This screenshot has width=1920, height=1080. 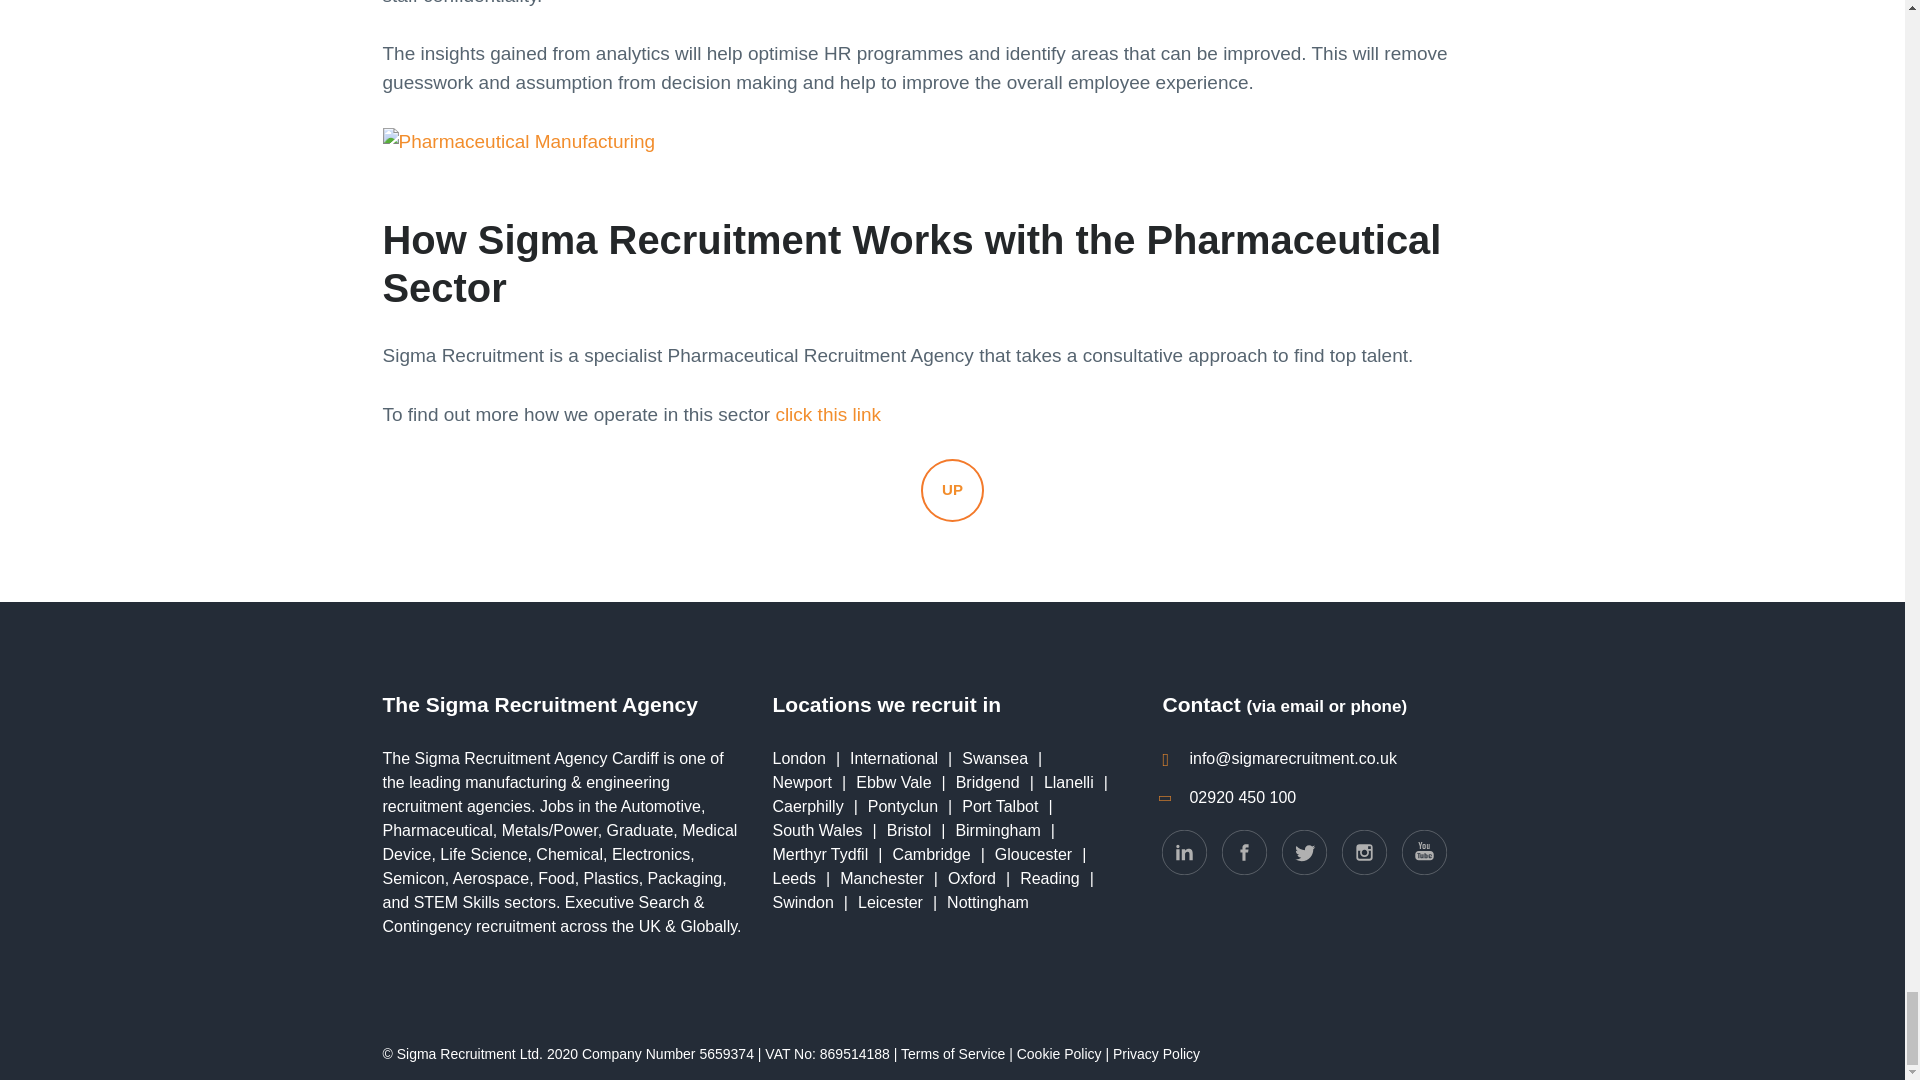 I want to click on Packaging, so click(x=686, y=878).